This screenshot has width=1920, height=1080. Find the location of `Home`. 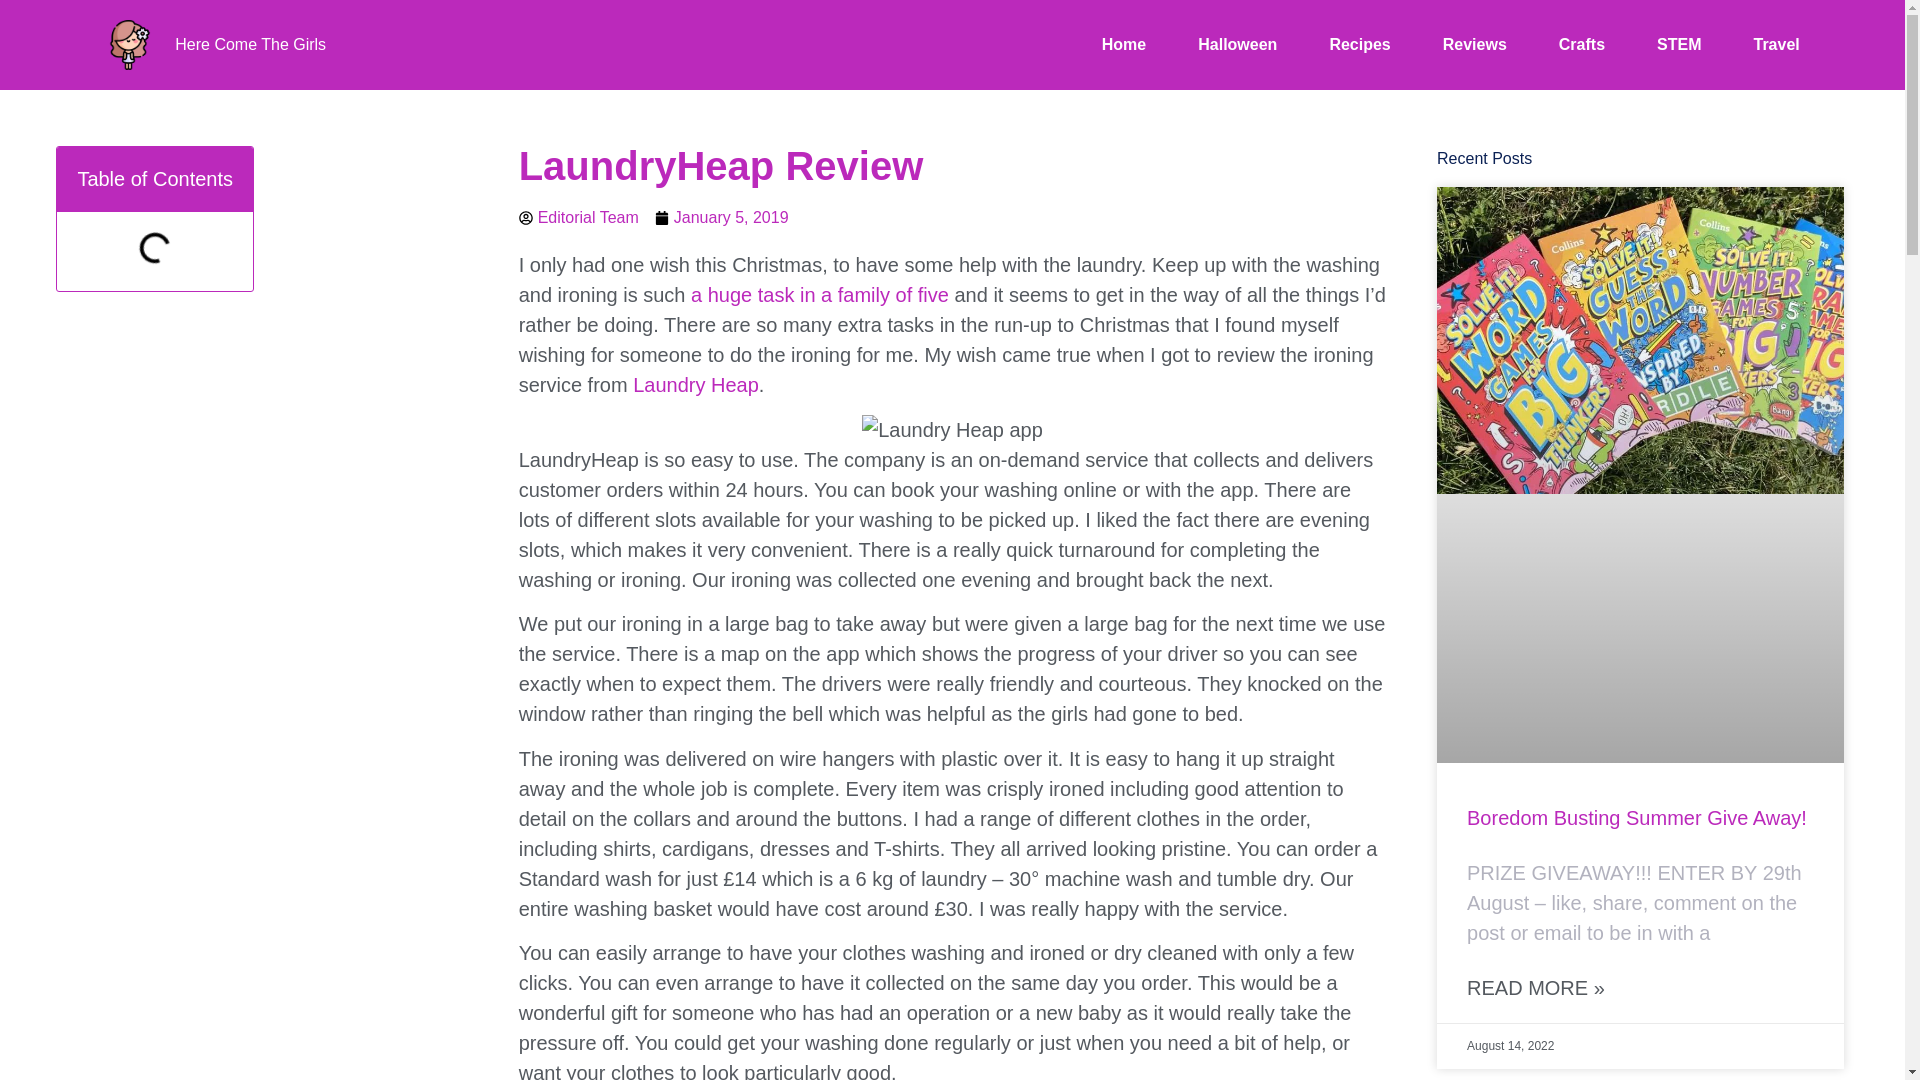

Home is located at coordinates (1124, 45).